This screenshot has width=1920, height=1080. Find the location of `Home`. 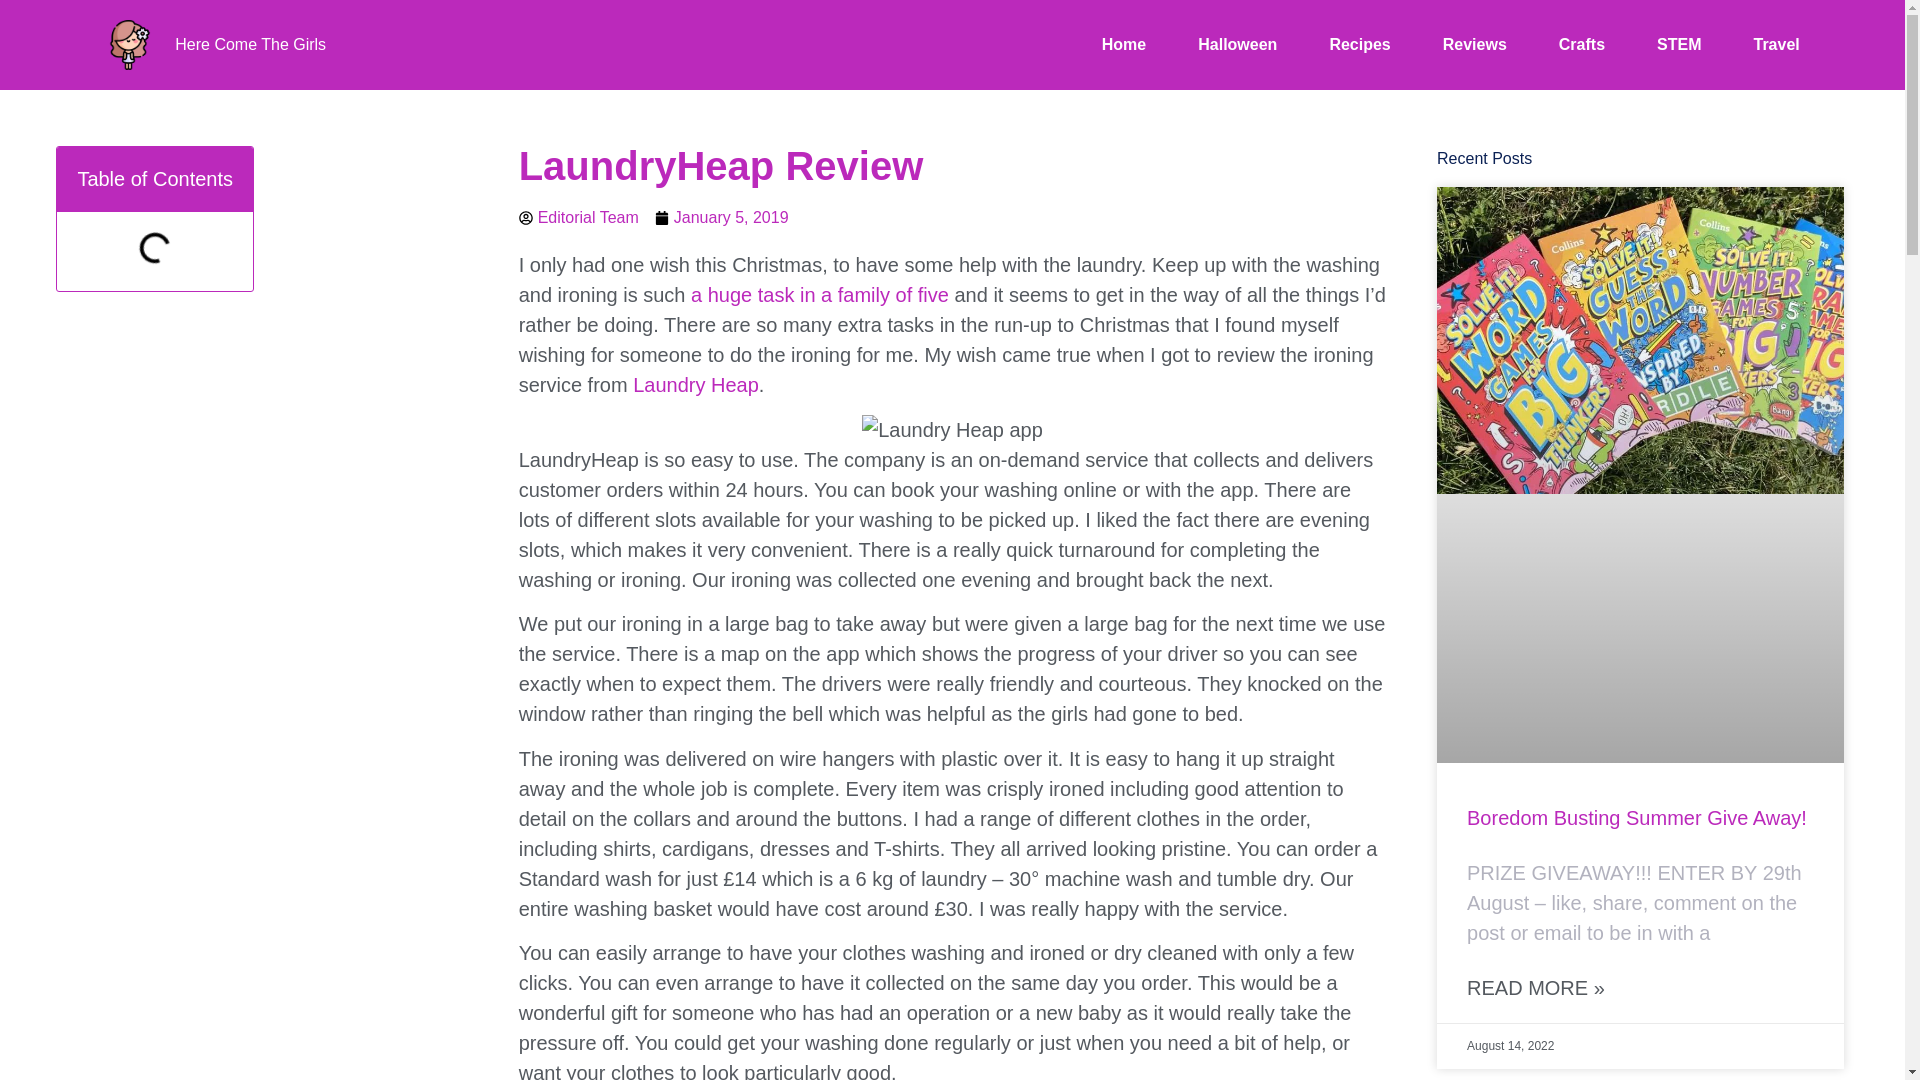

Home is located at coordinates (1124, 45).